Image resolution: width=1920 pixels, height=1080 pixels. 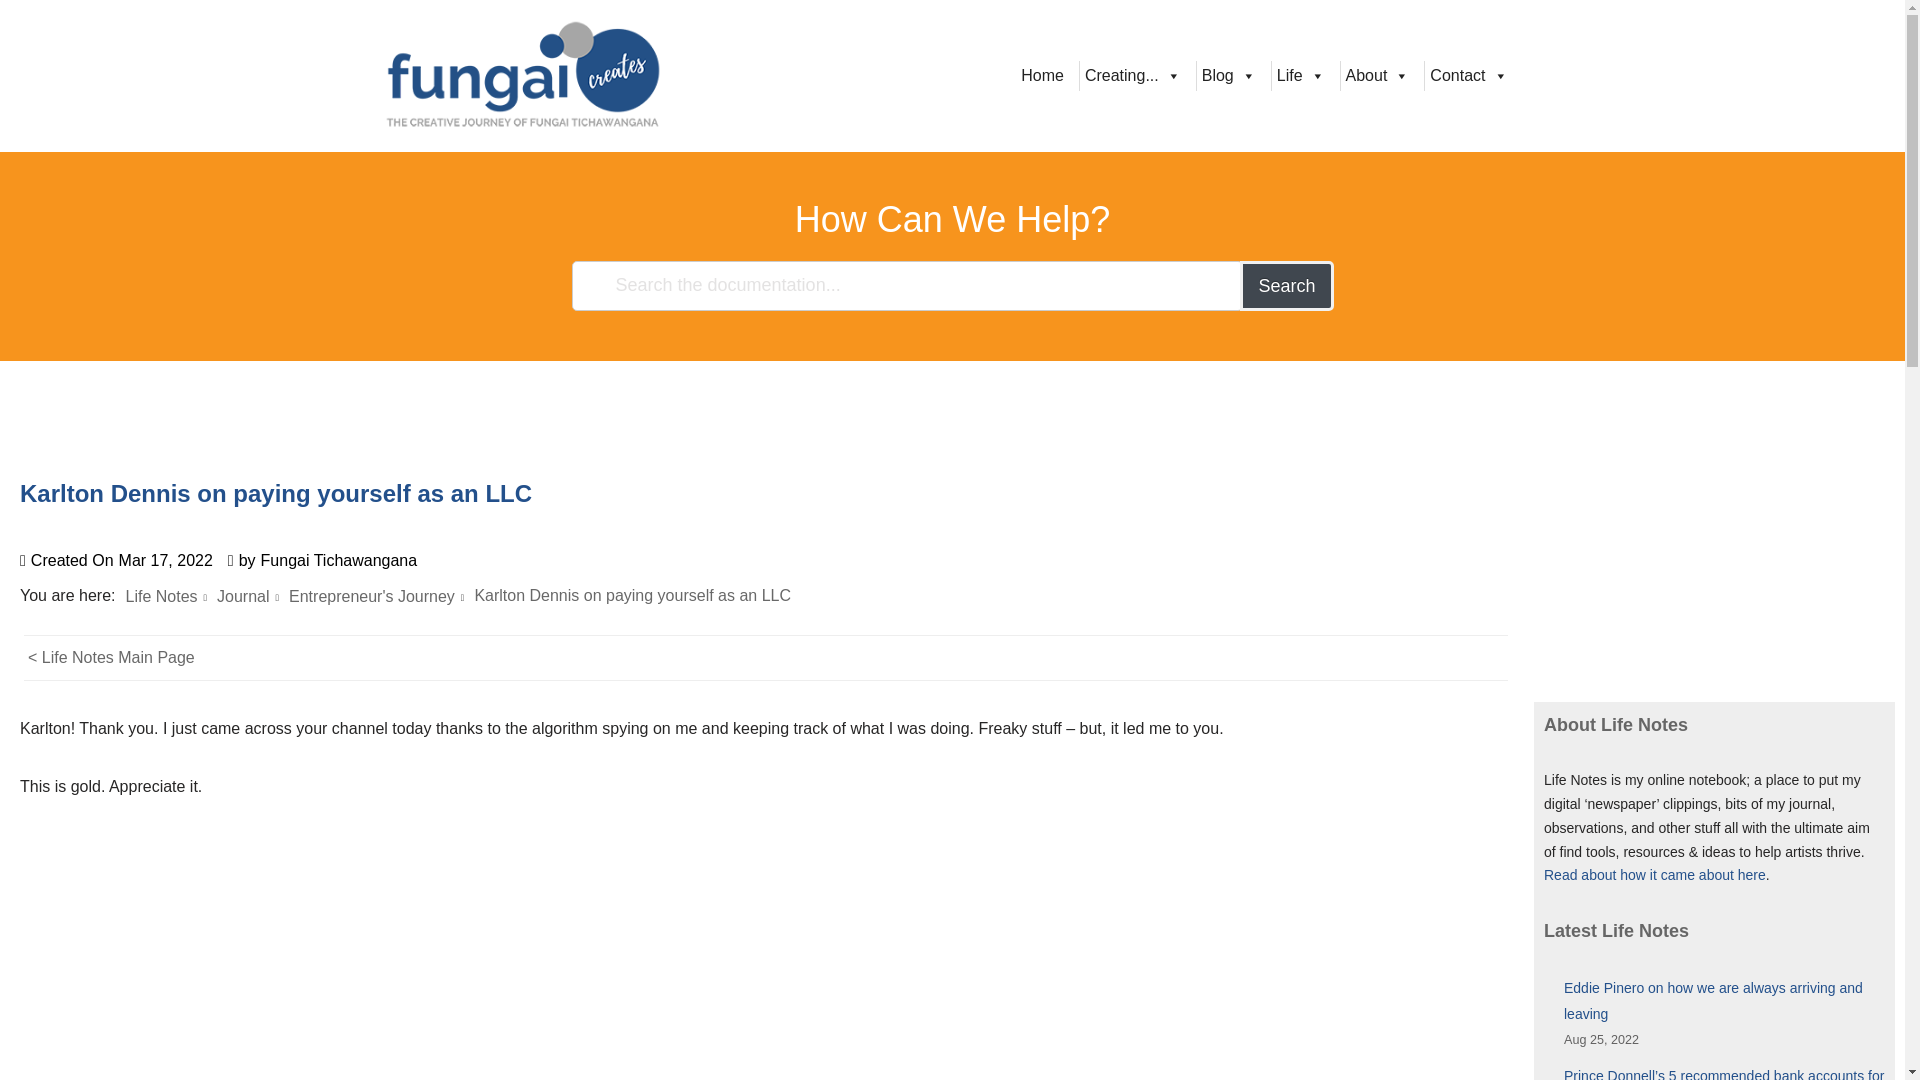 I want to click on Life, so click(x=1300, y=75).